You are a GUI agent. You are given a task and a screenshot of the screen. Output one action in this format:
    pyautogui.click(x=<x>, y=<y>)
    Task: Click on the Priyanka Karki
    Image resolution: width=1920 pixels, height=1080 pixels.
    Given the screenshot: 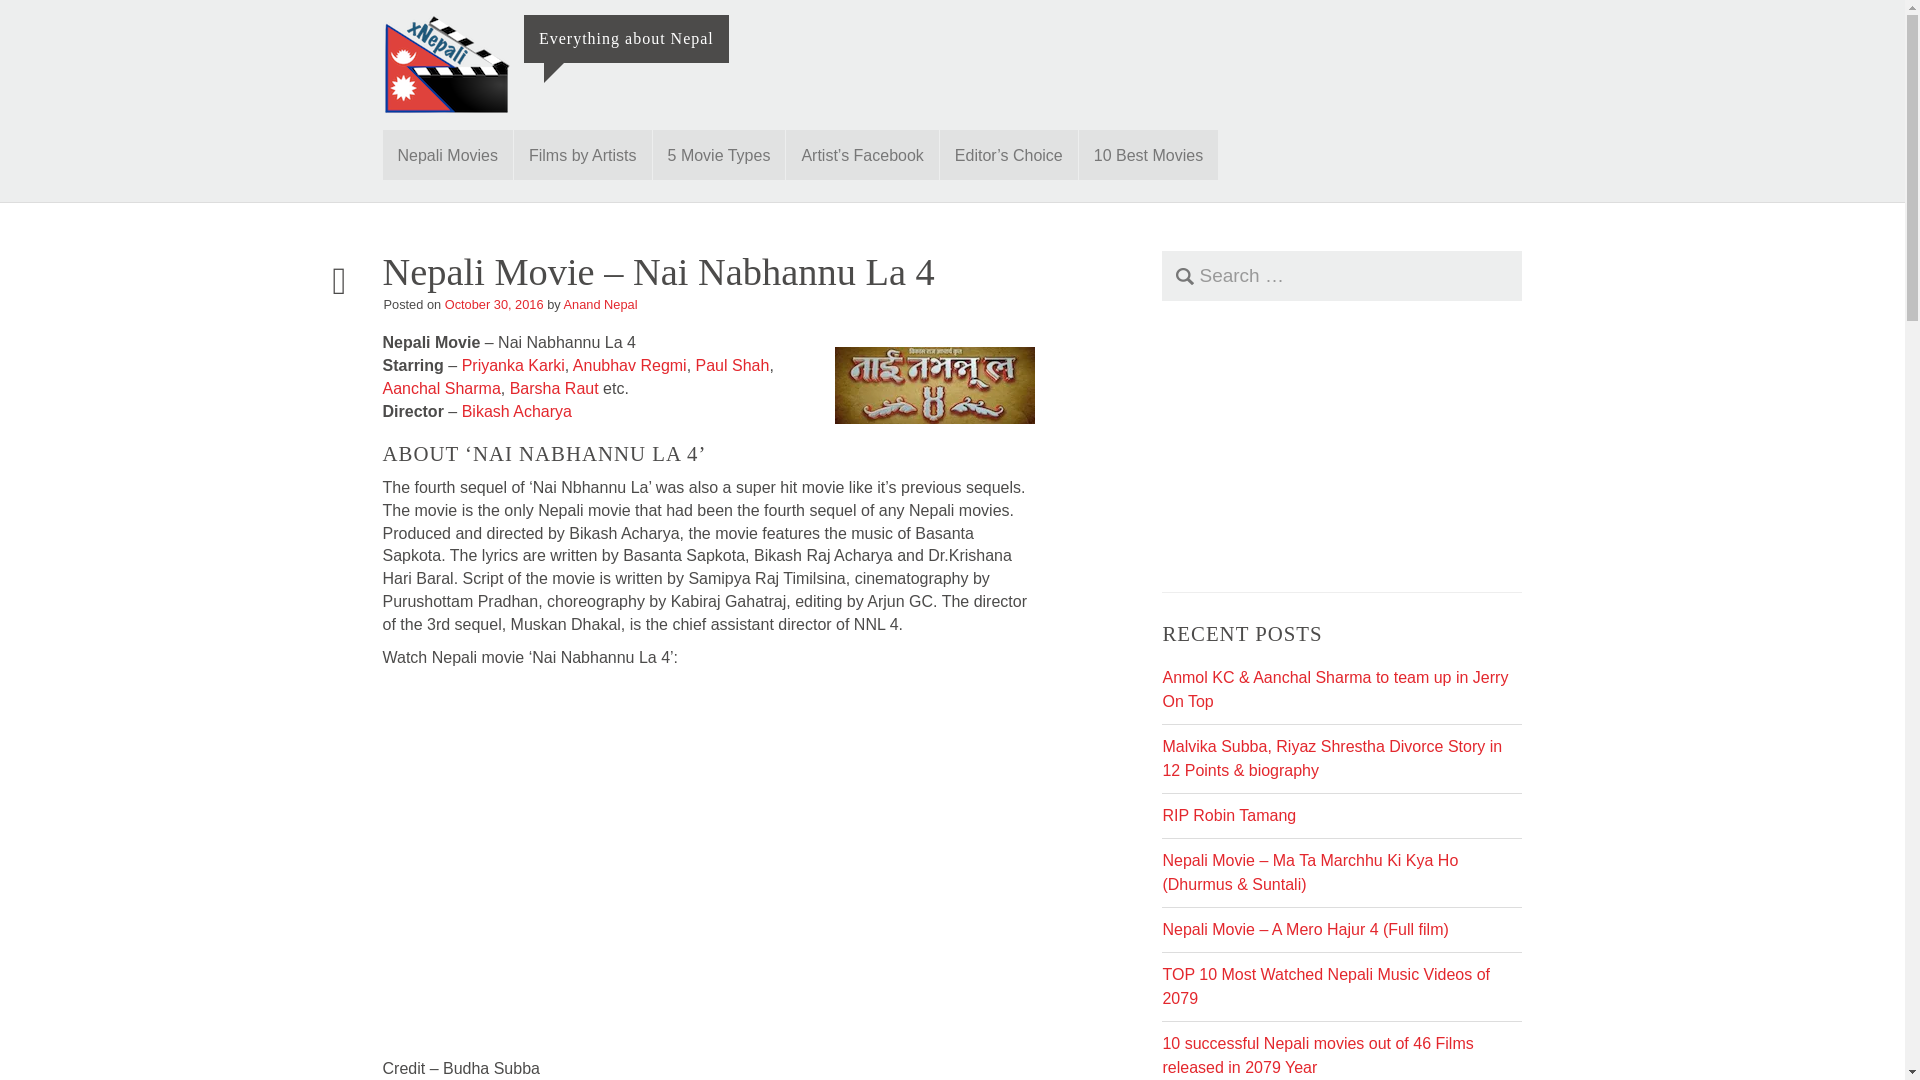 What is the action you would take?
    pyautogui.click(x=513, y=365)
    